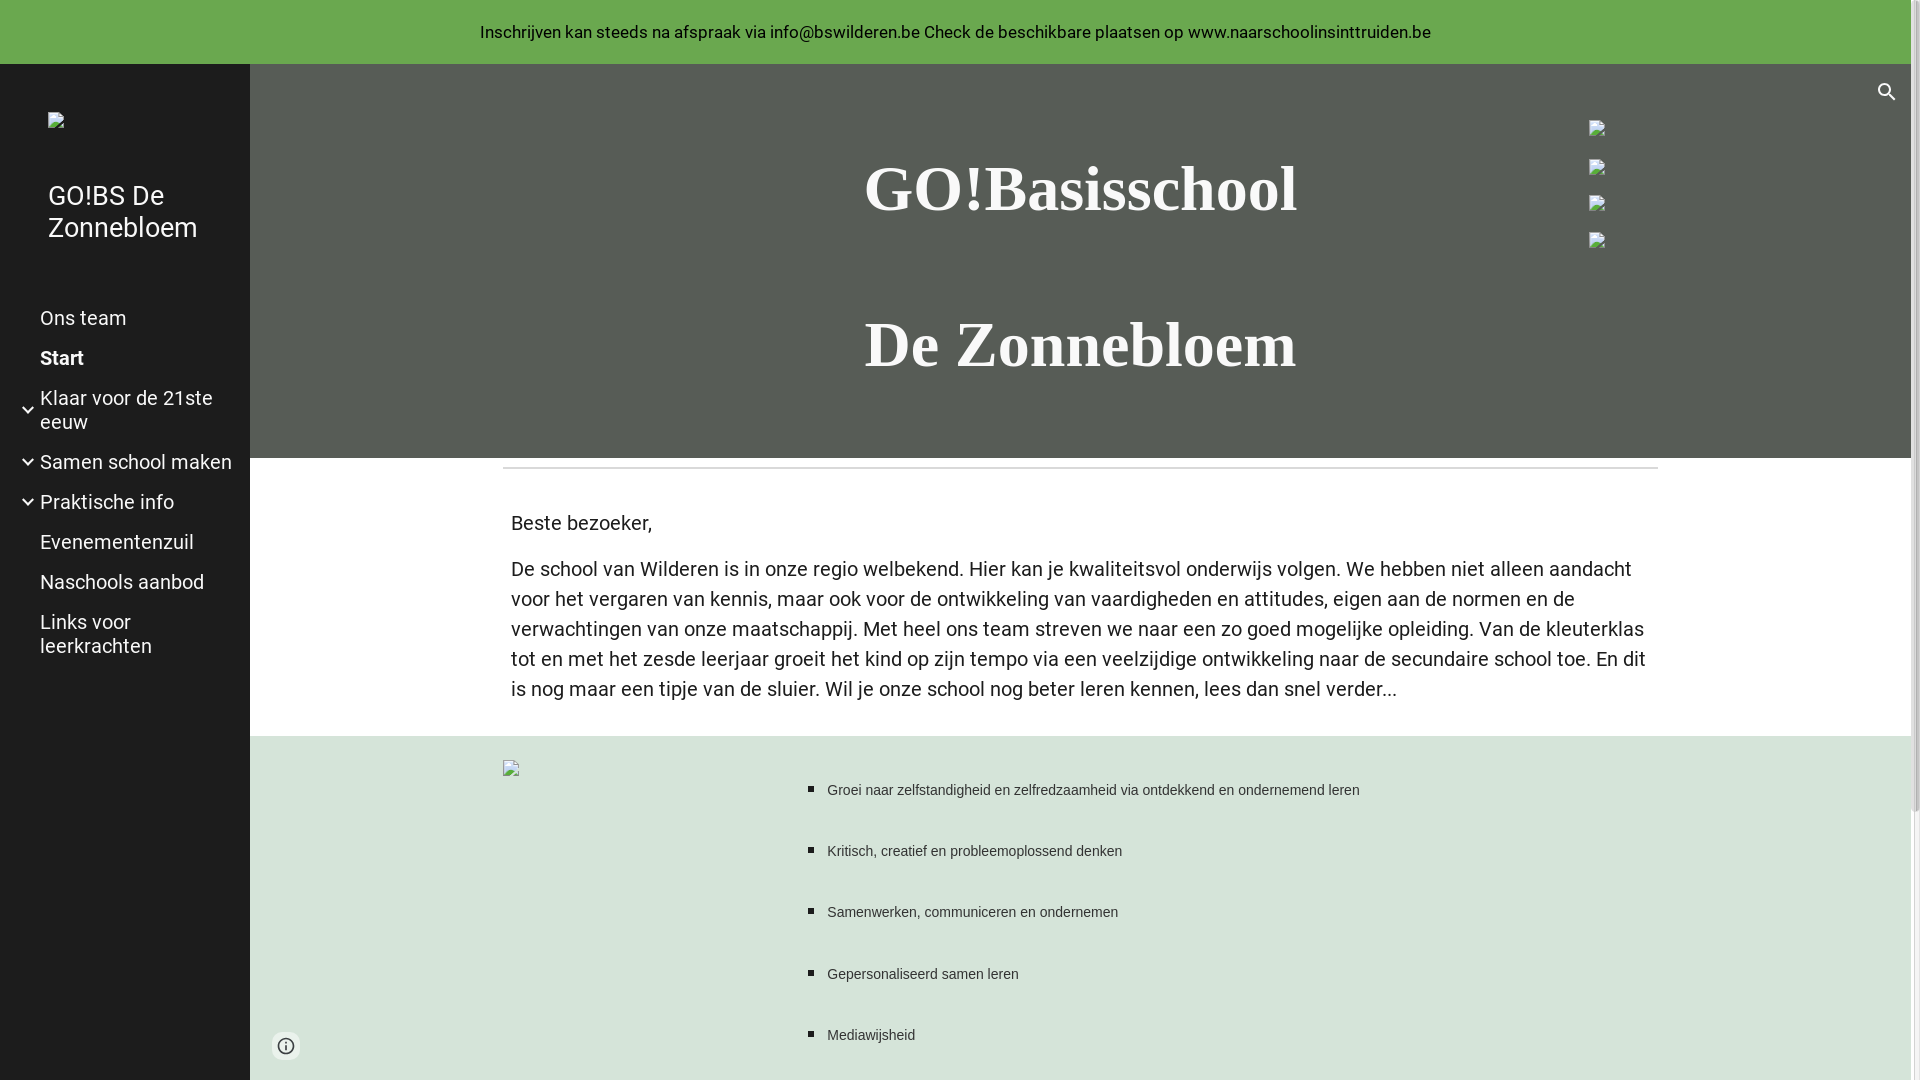 This screenshot has height=1080, width=1920. I want to click on Samen school maken, so click(137, 462).